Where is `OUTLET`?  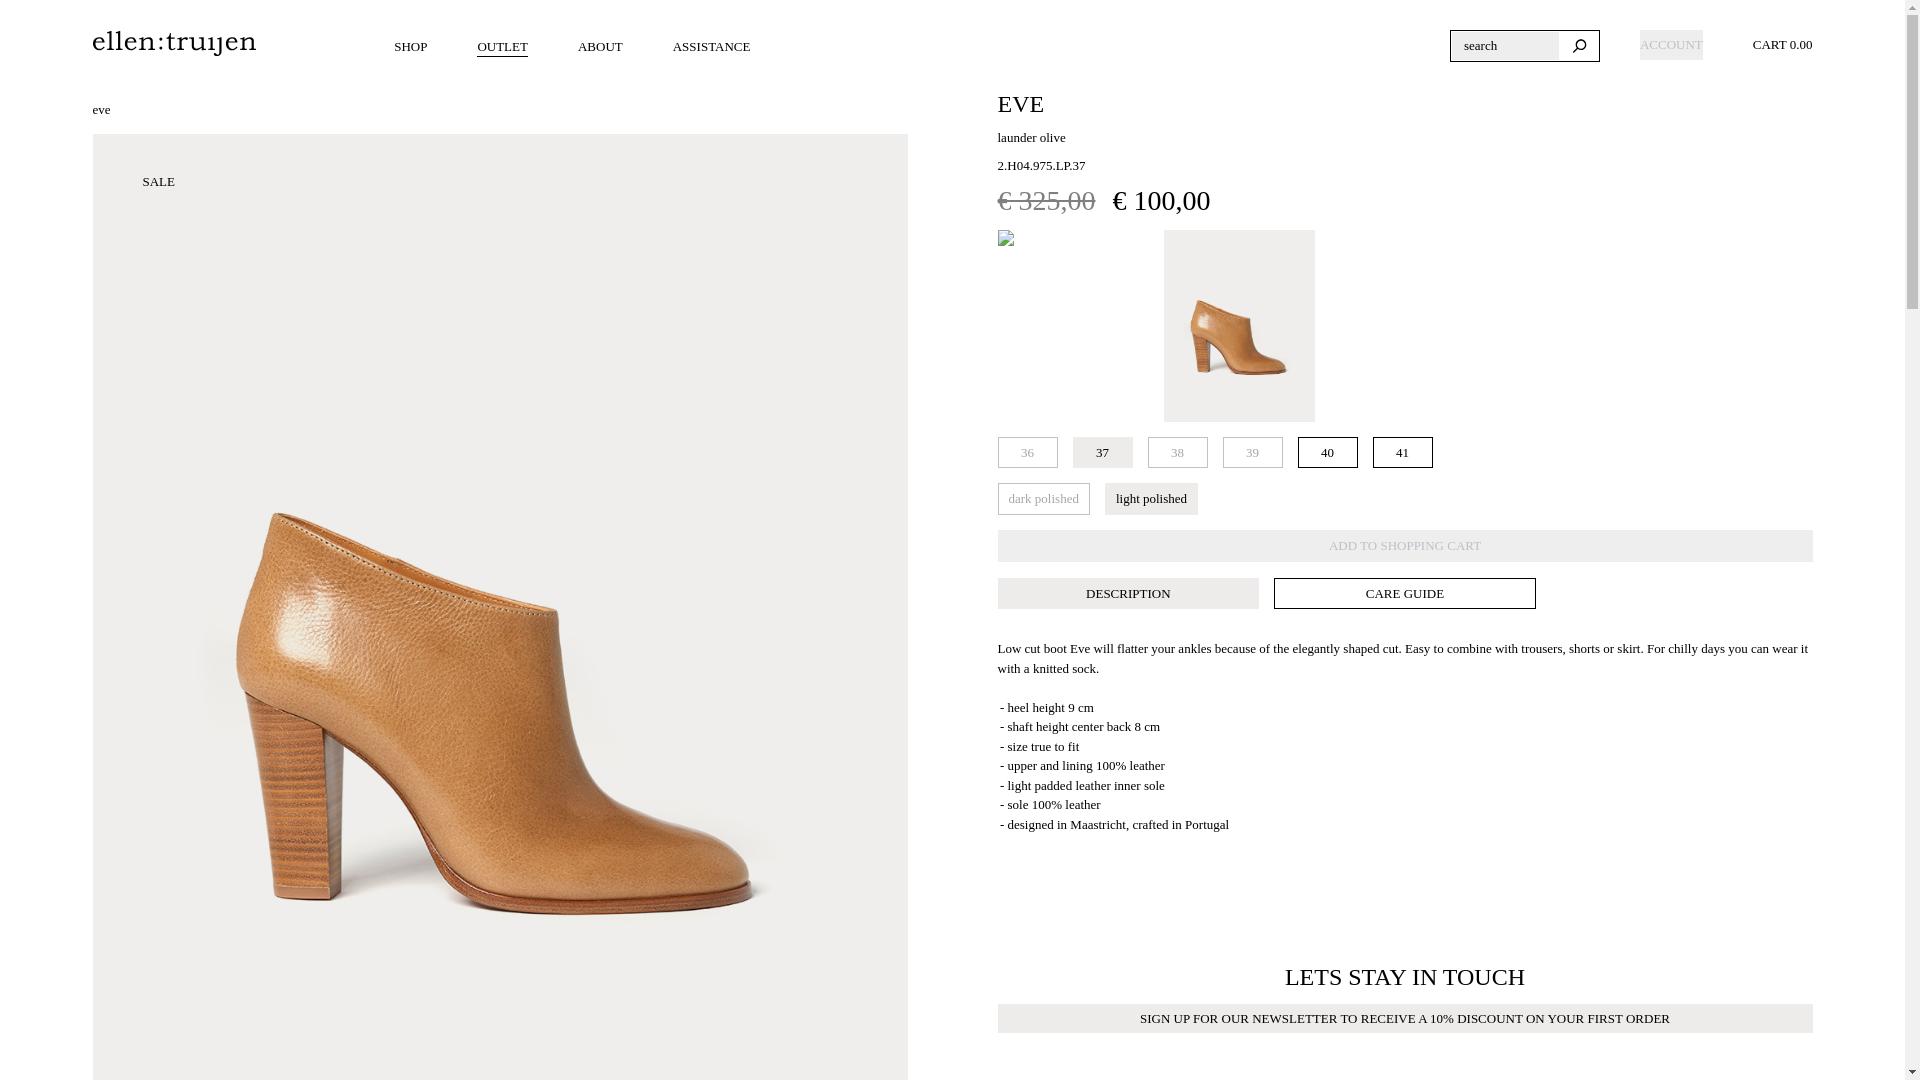 OUTLET is located at coordinates (502, 46).